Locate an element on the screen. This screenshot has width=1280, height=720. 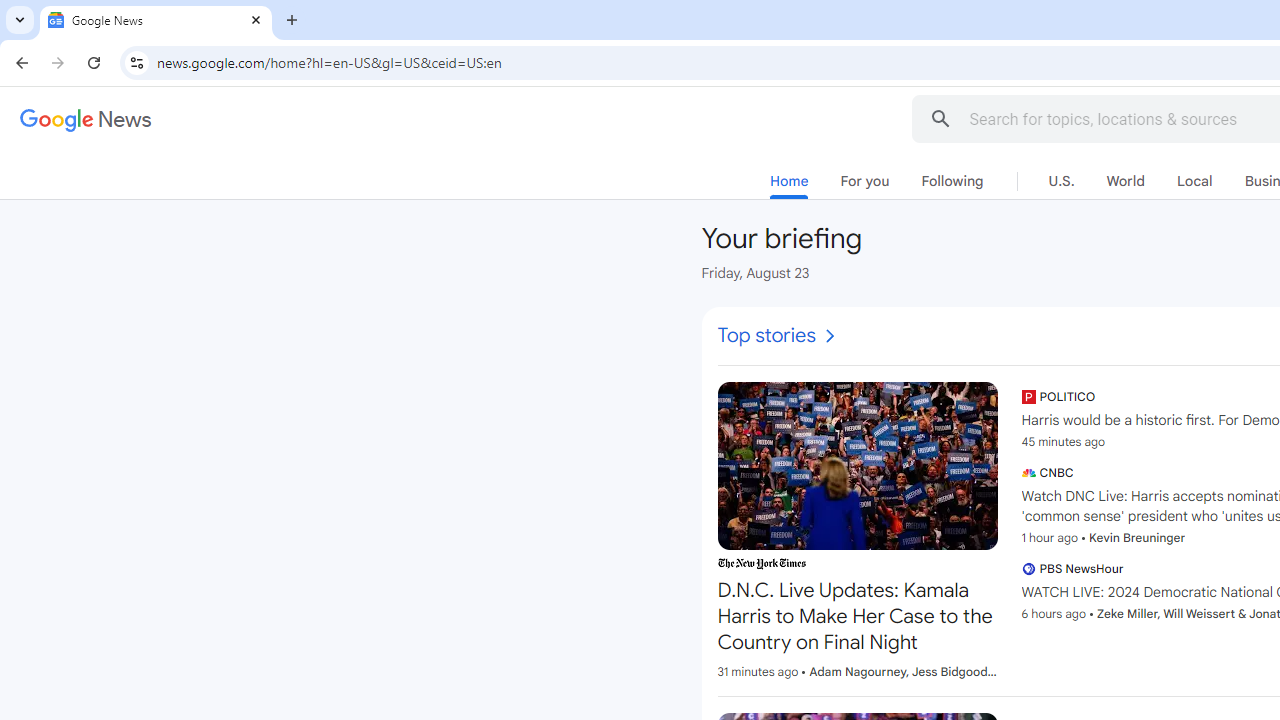
Google News is located at coordinates (156, 20).